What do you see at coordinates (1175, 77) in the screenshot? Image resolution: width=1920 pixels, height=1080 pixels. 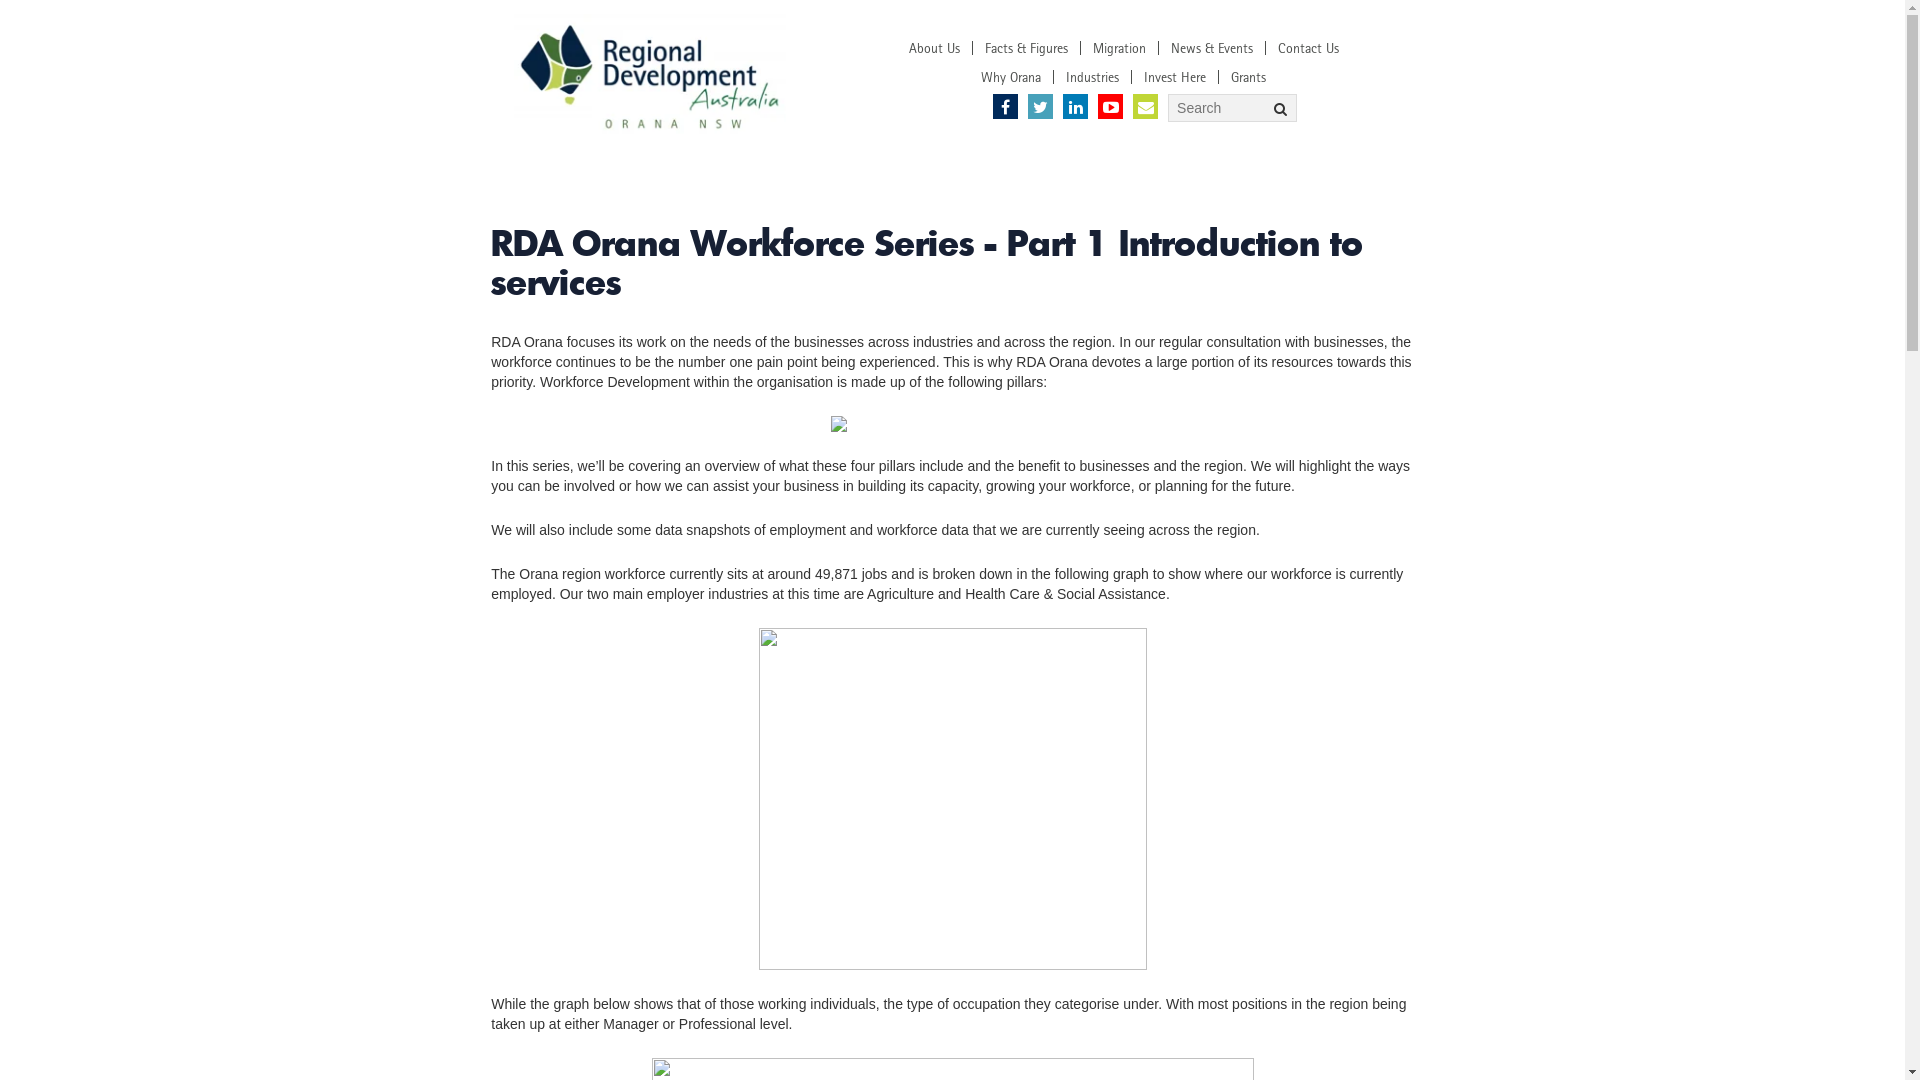 I see `Invest Here` at bounding box center [1175, 77].